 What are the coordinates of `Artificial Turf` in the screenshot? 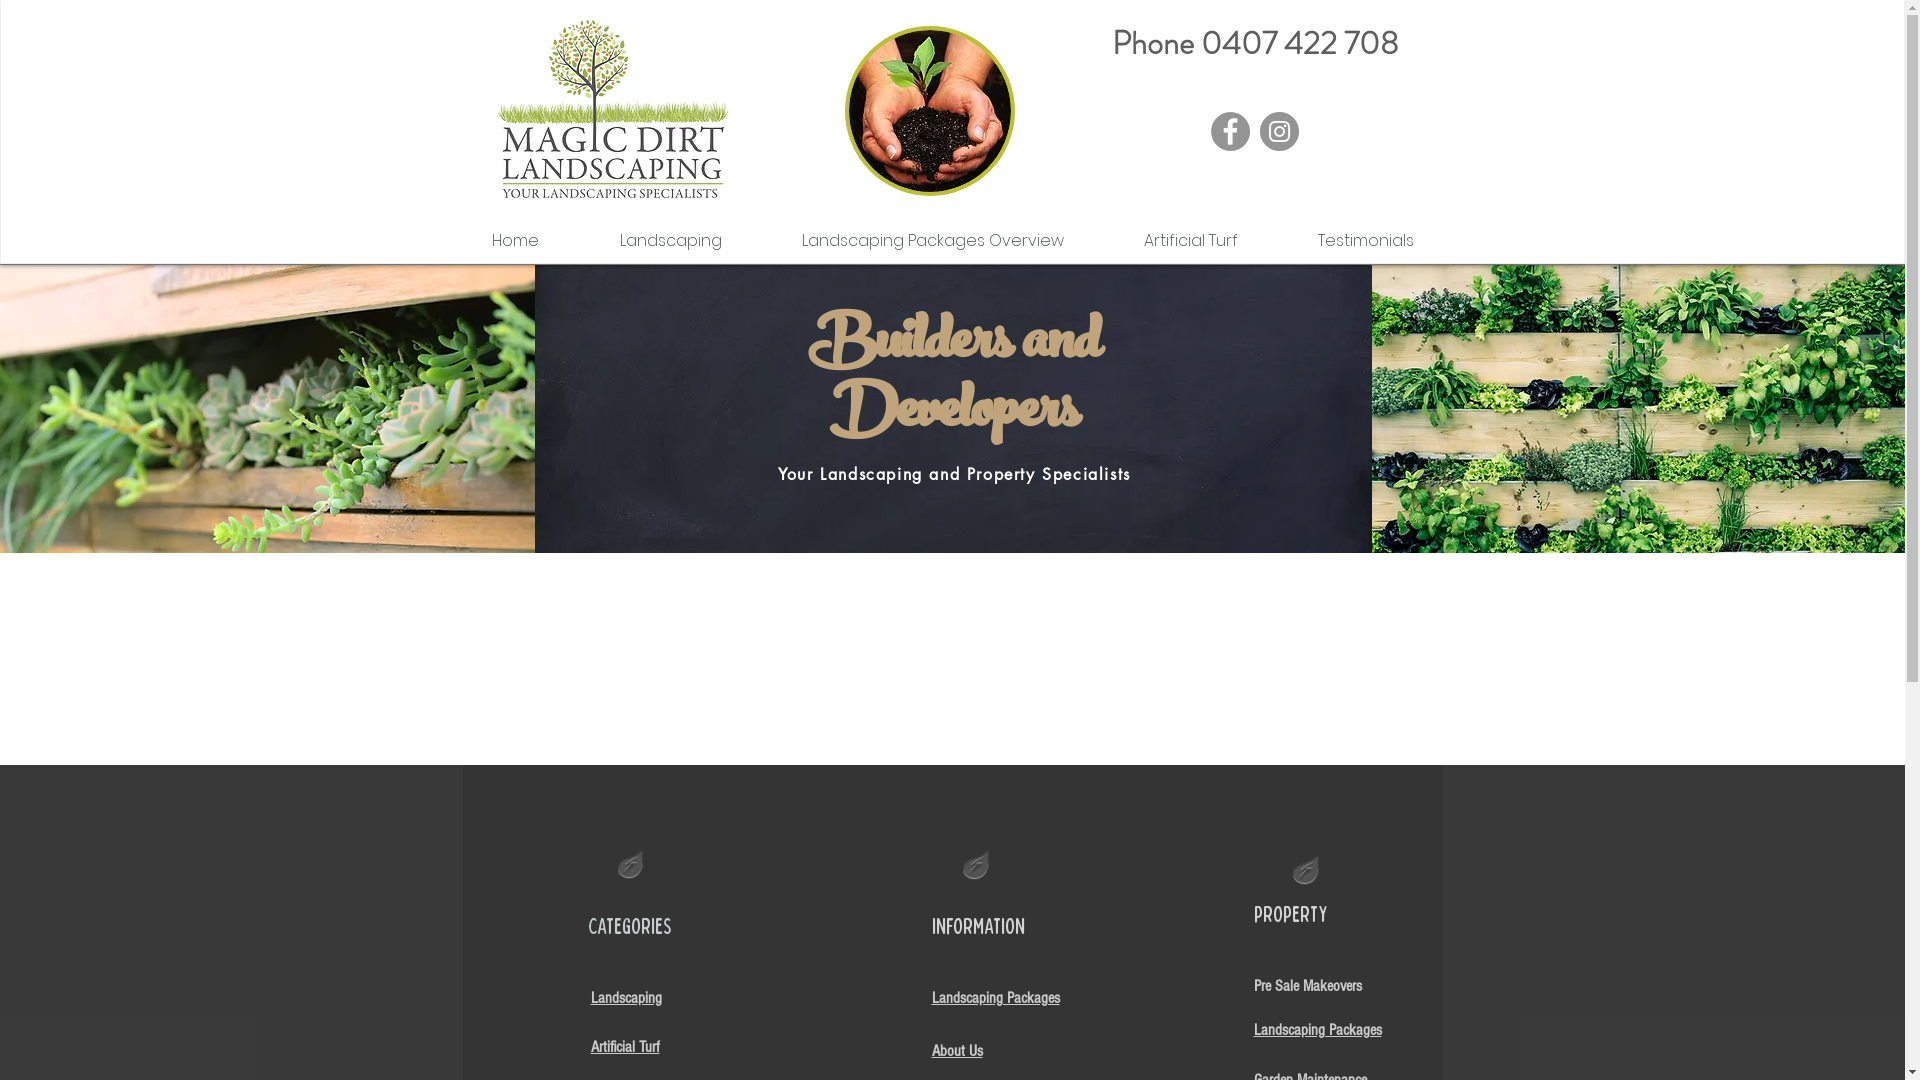 It's located at (624, 1046).